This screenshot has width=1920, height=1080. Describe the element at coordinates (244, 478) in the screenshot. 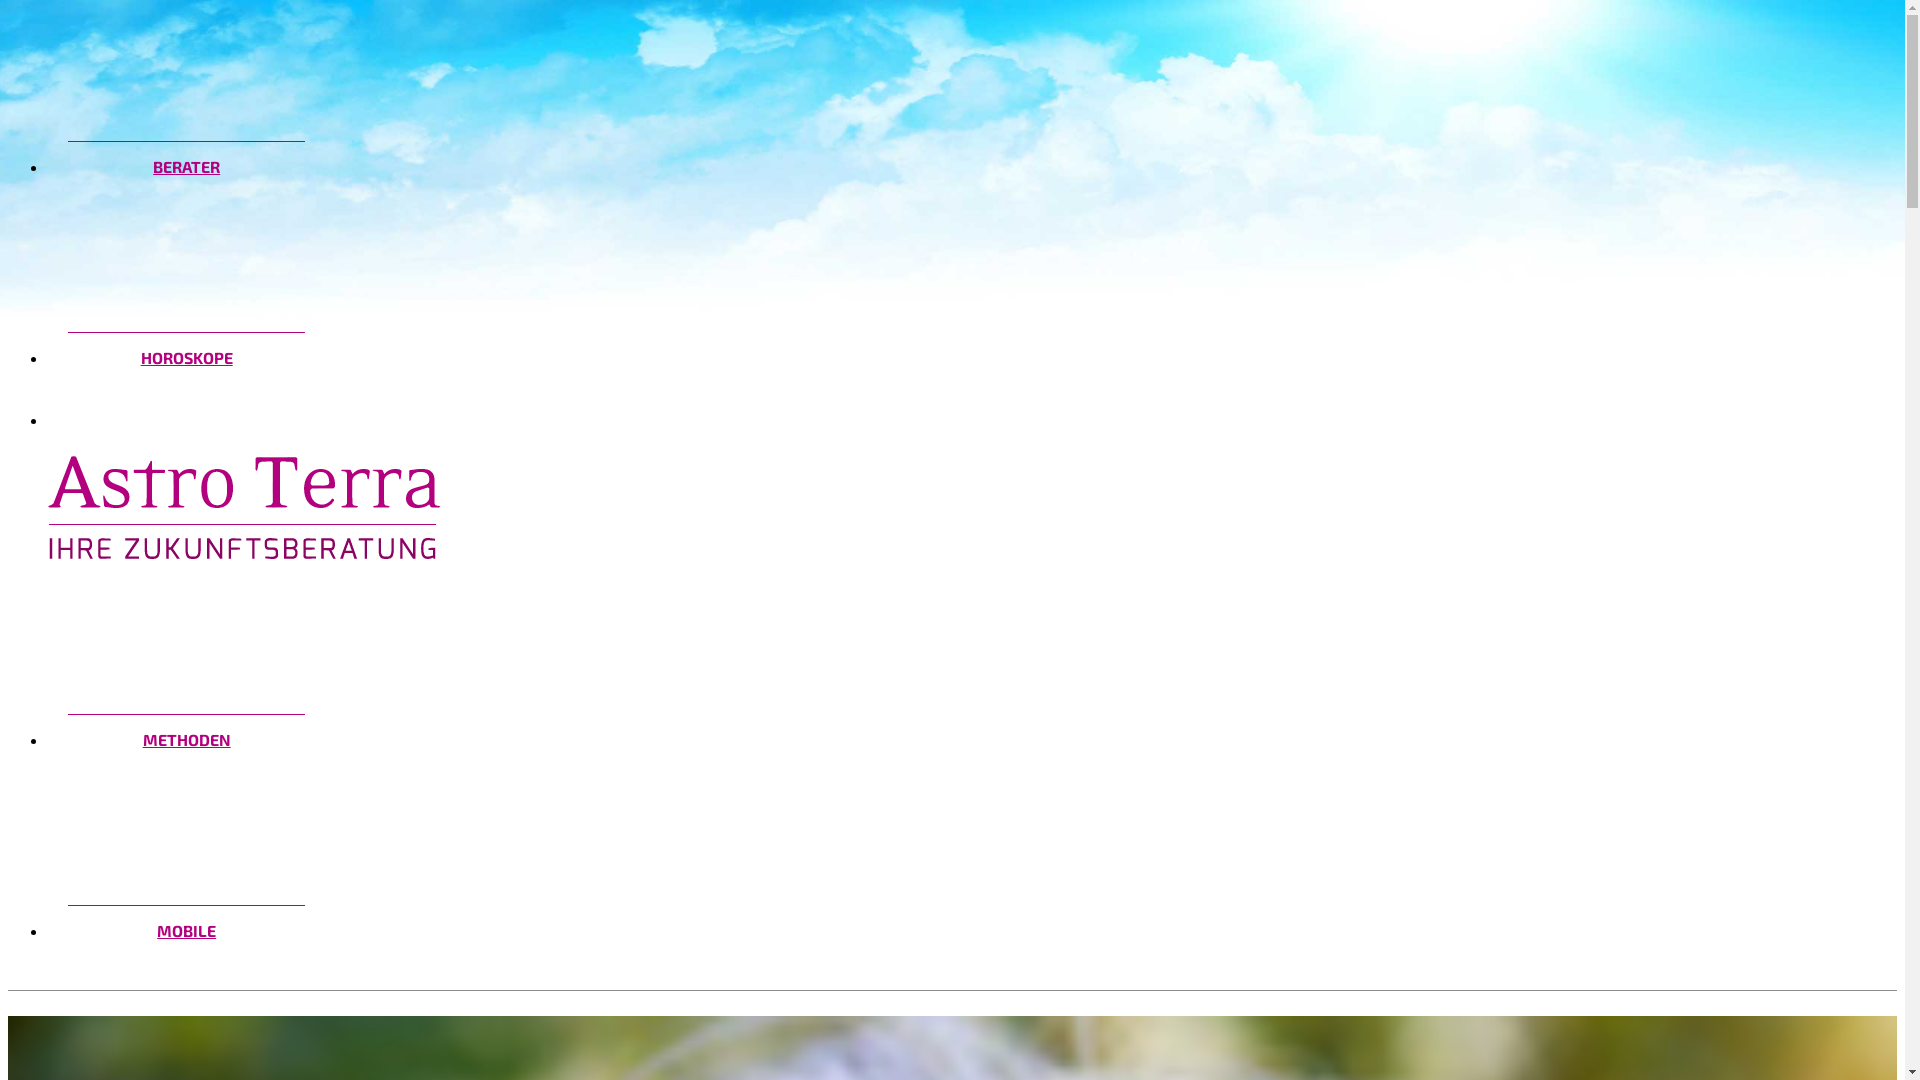

I see `Astromondial - Ihre Zukunftsberatung` at that location.